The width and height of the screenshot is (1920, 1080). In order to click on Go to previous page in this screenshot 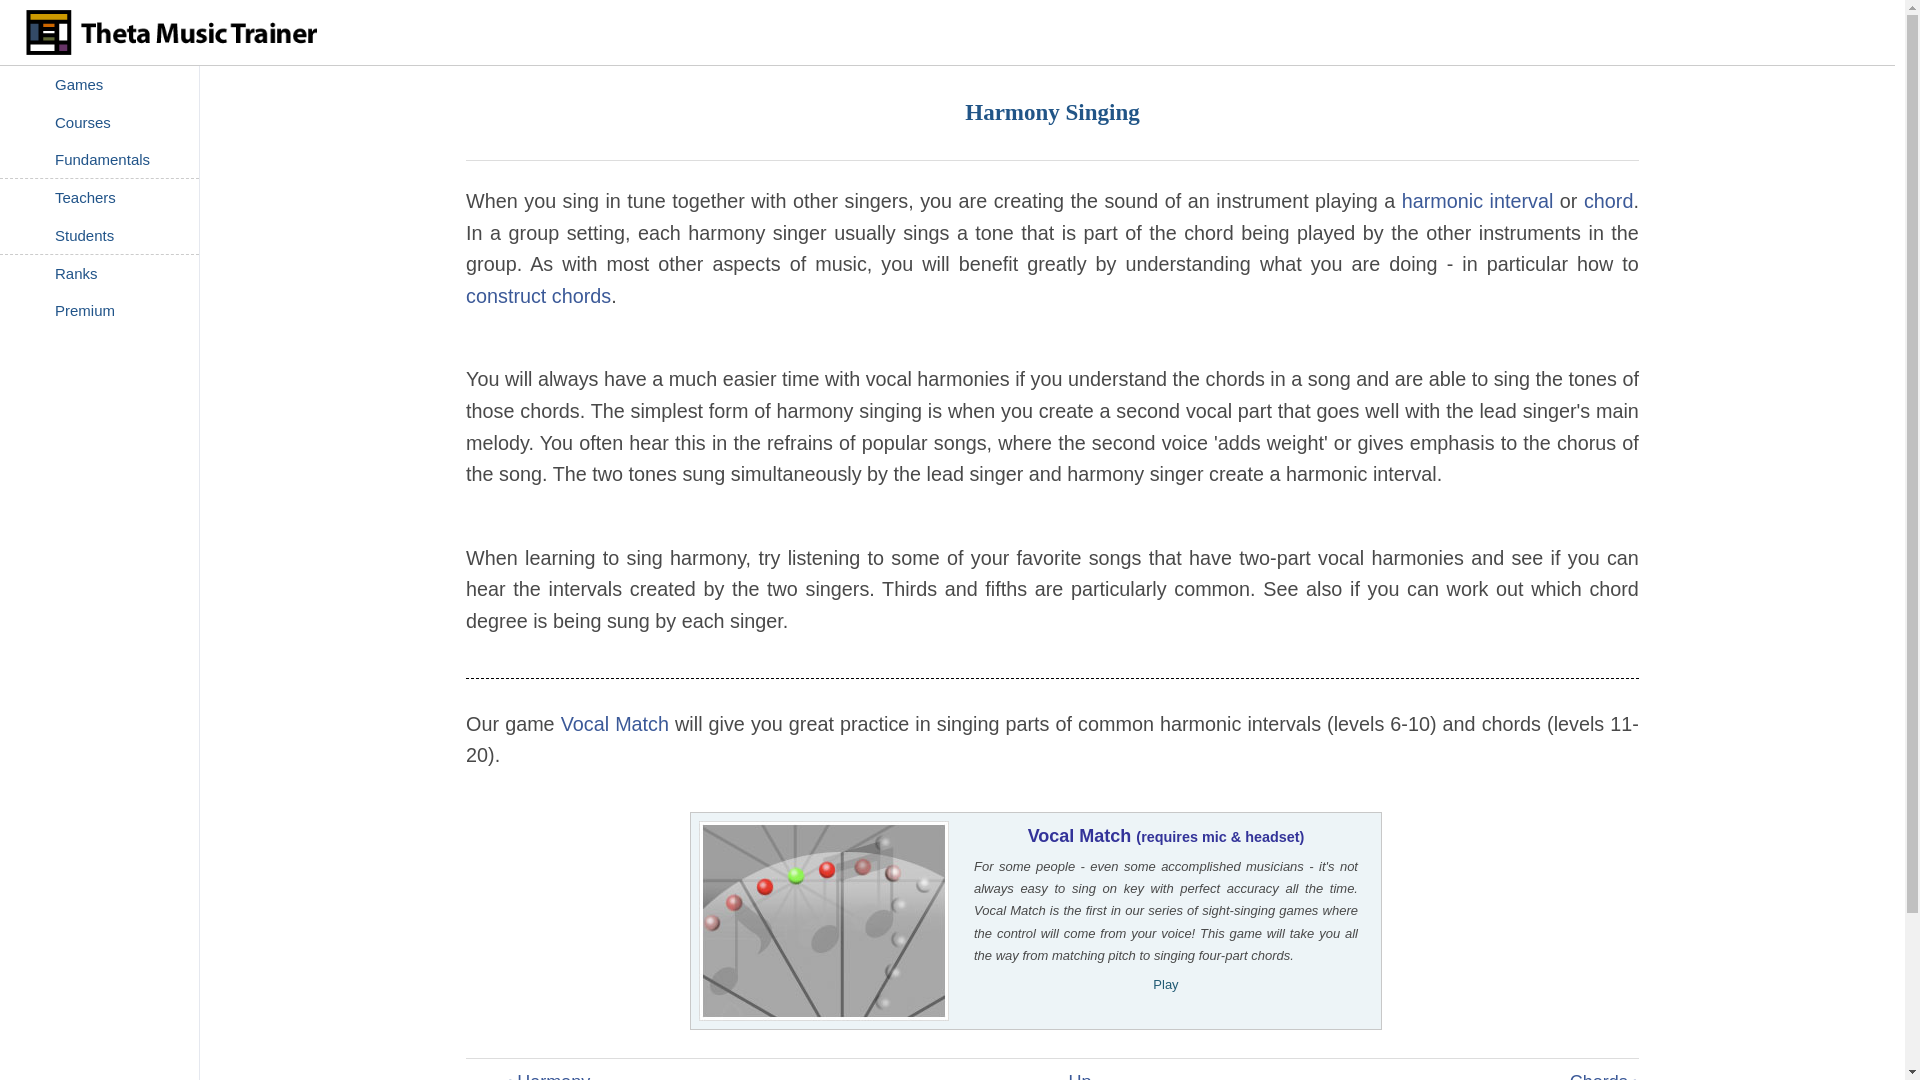, I will do `click(548, 1076)`.